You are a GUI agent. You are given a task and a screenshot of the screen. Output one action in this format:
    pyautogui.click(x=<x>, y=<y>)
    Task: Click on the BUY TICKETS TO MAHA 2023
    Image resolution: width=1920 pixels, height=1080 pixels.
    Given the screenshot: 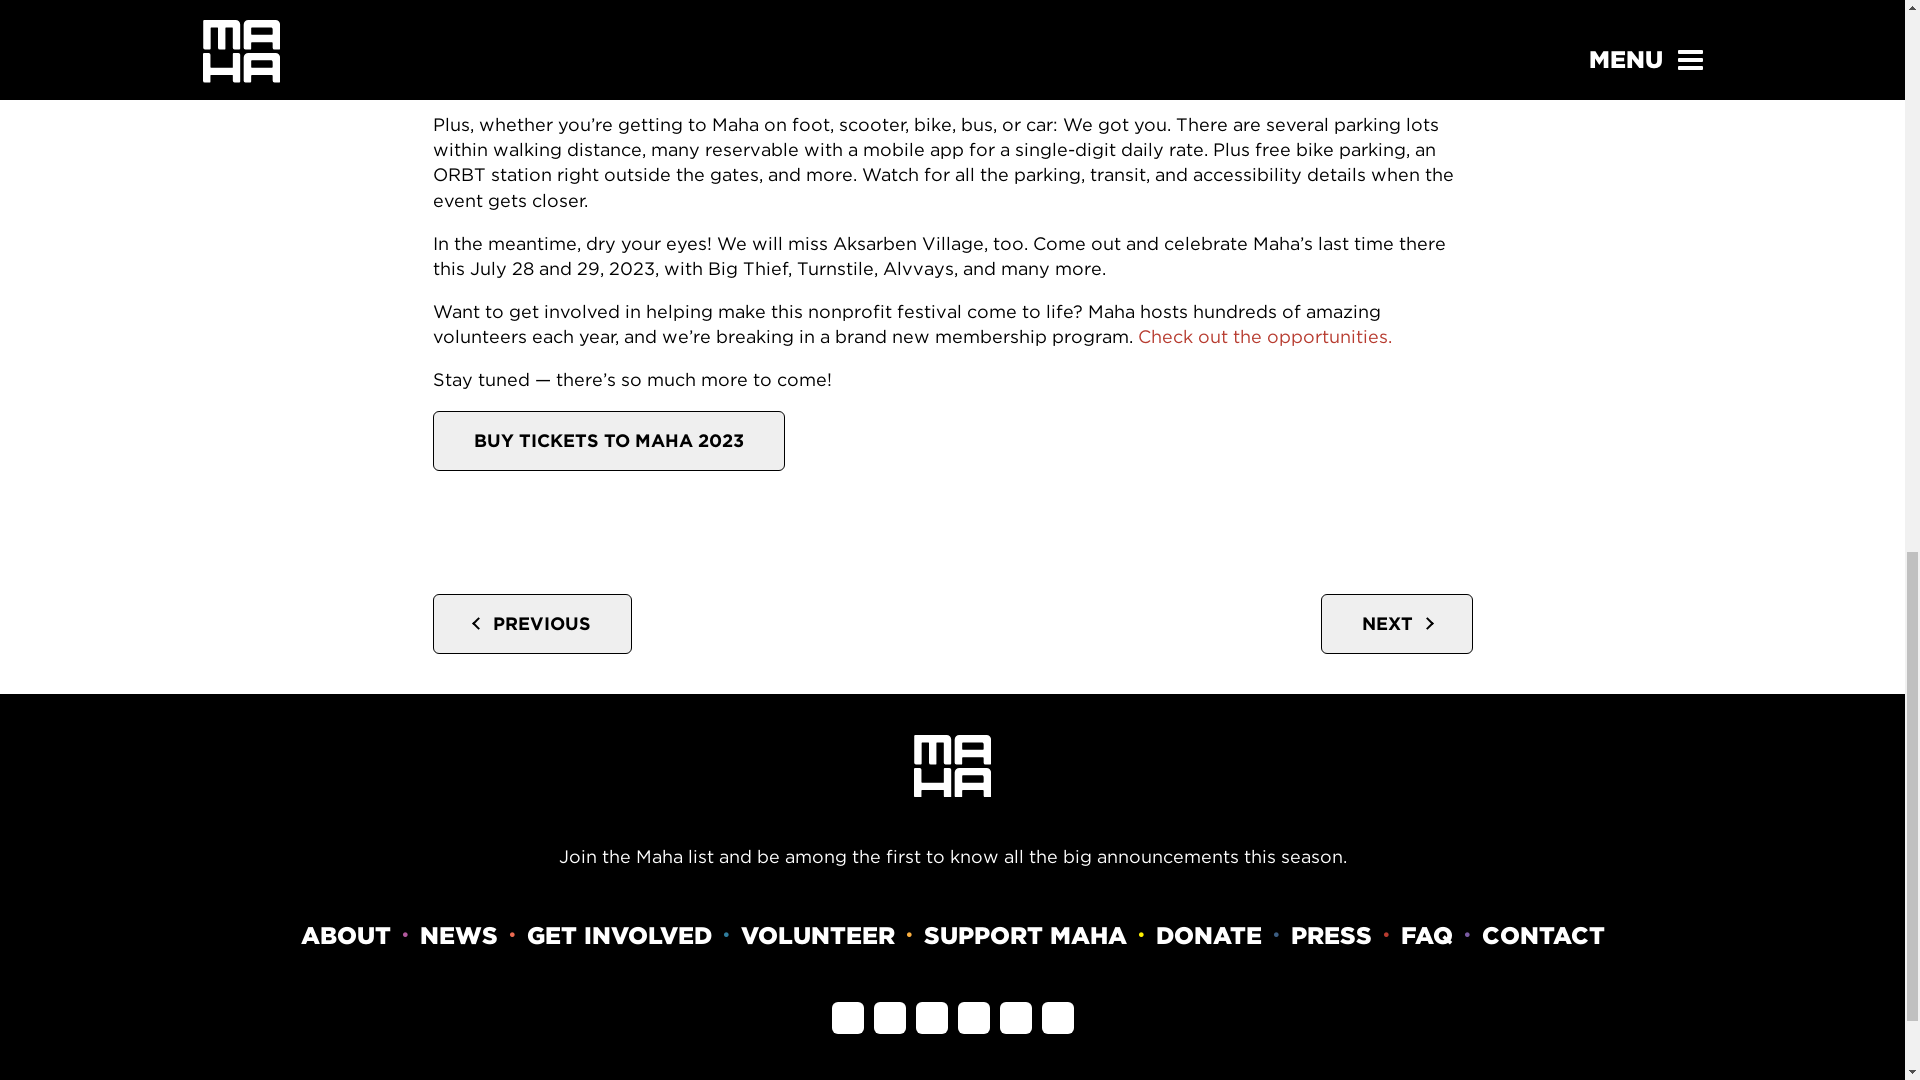 What is the action you would take?
    pyautogui.click(x=608, y=440)
    